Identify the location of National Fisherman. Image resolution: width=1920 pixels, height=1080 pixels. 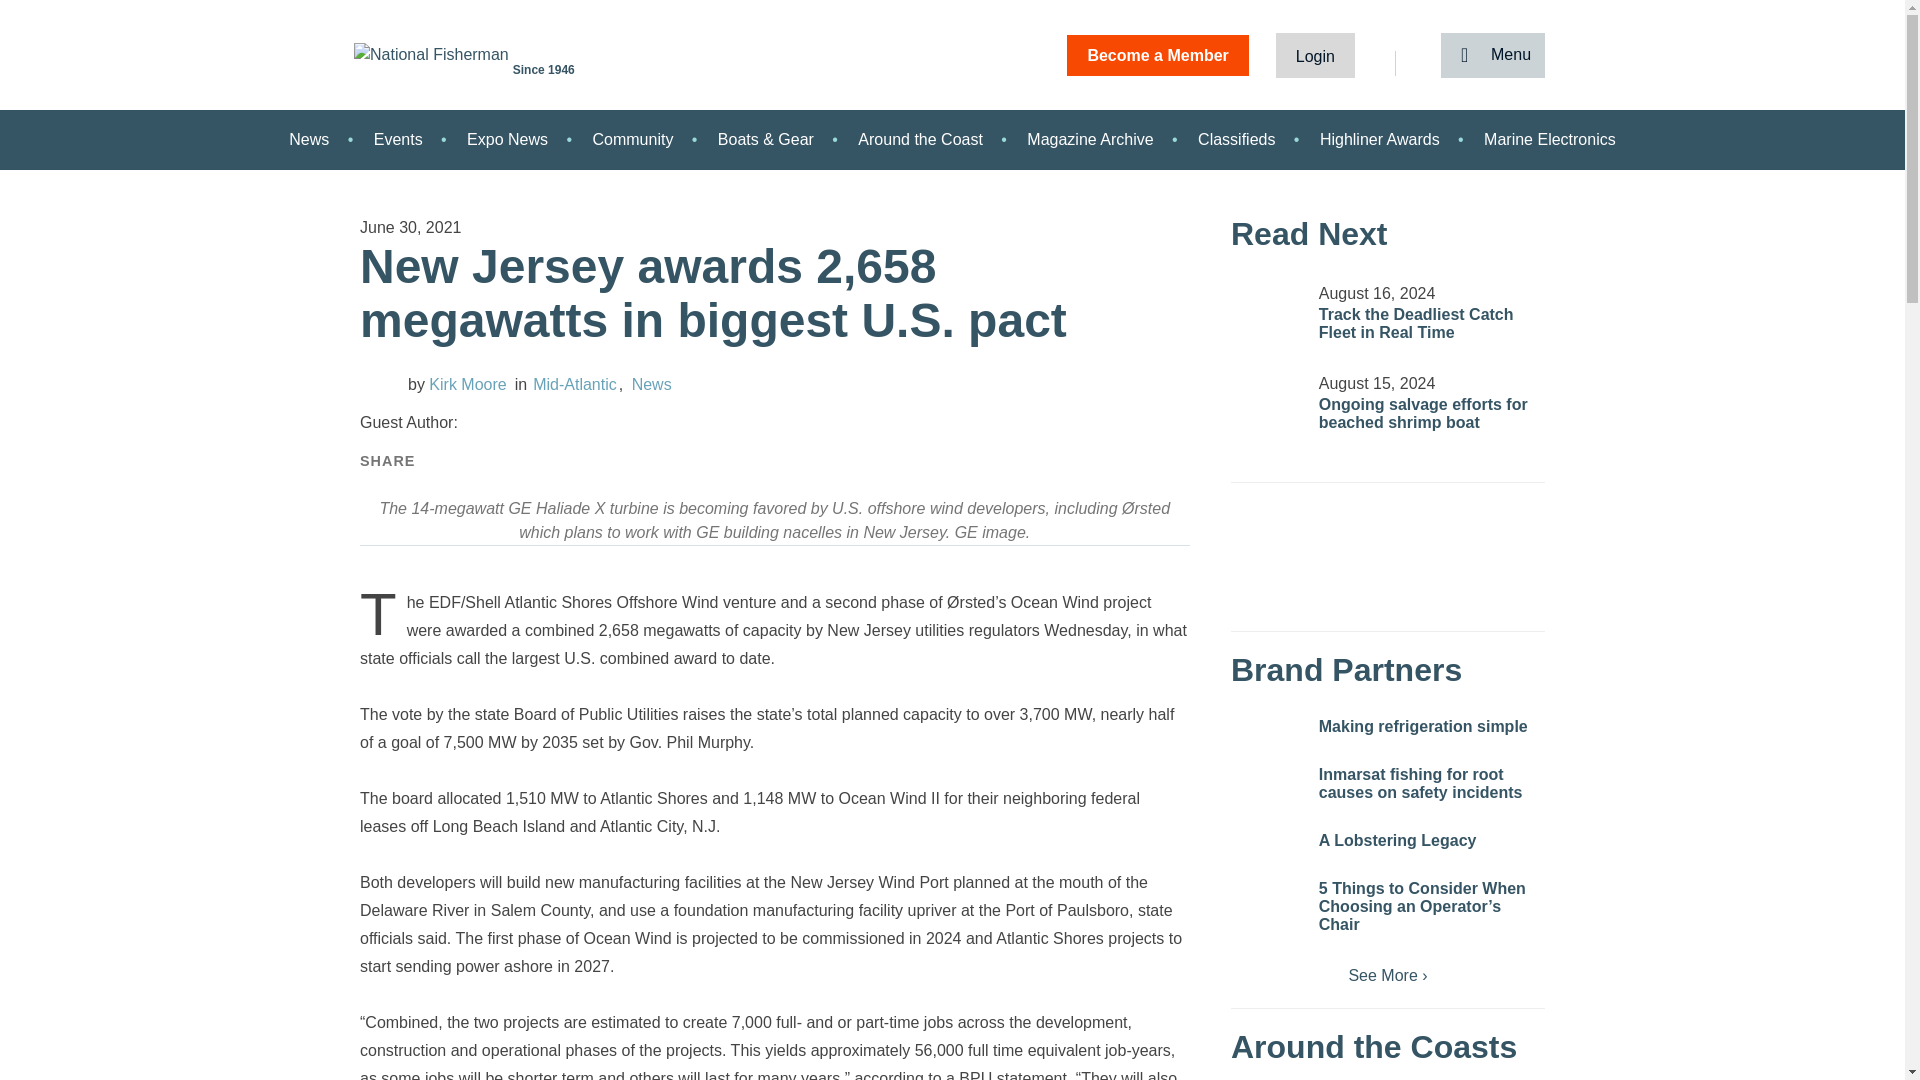
(434, 54).